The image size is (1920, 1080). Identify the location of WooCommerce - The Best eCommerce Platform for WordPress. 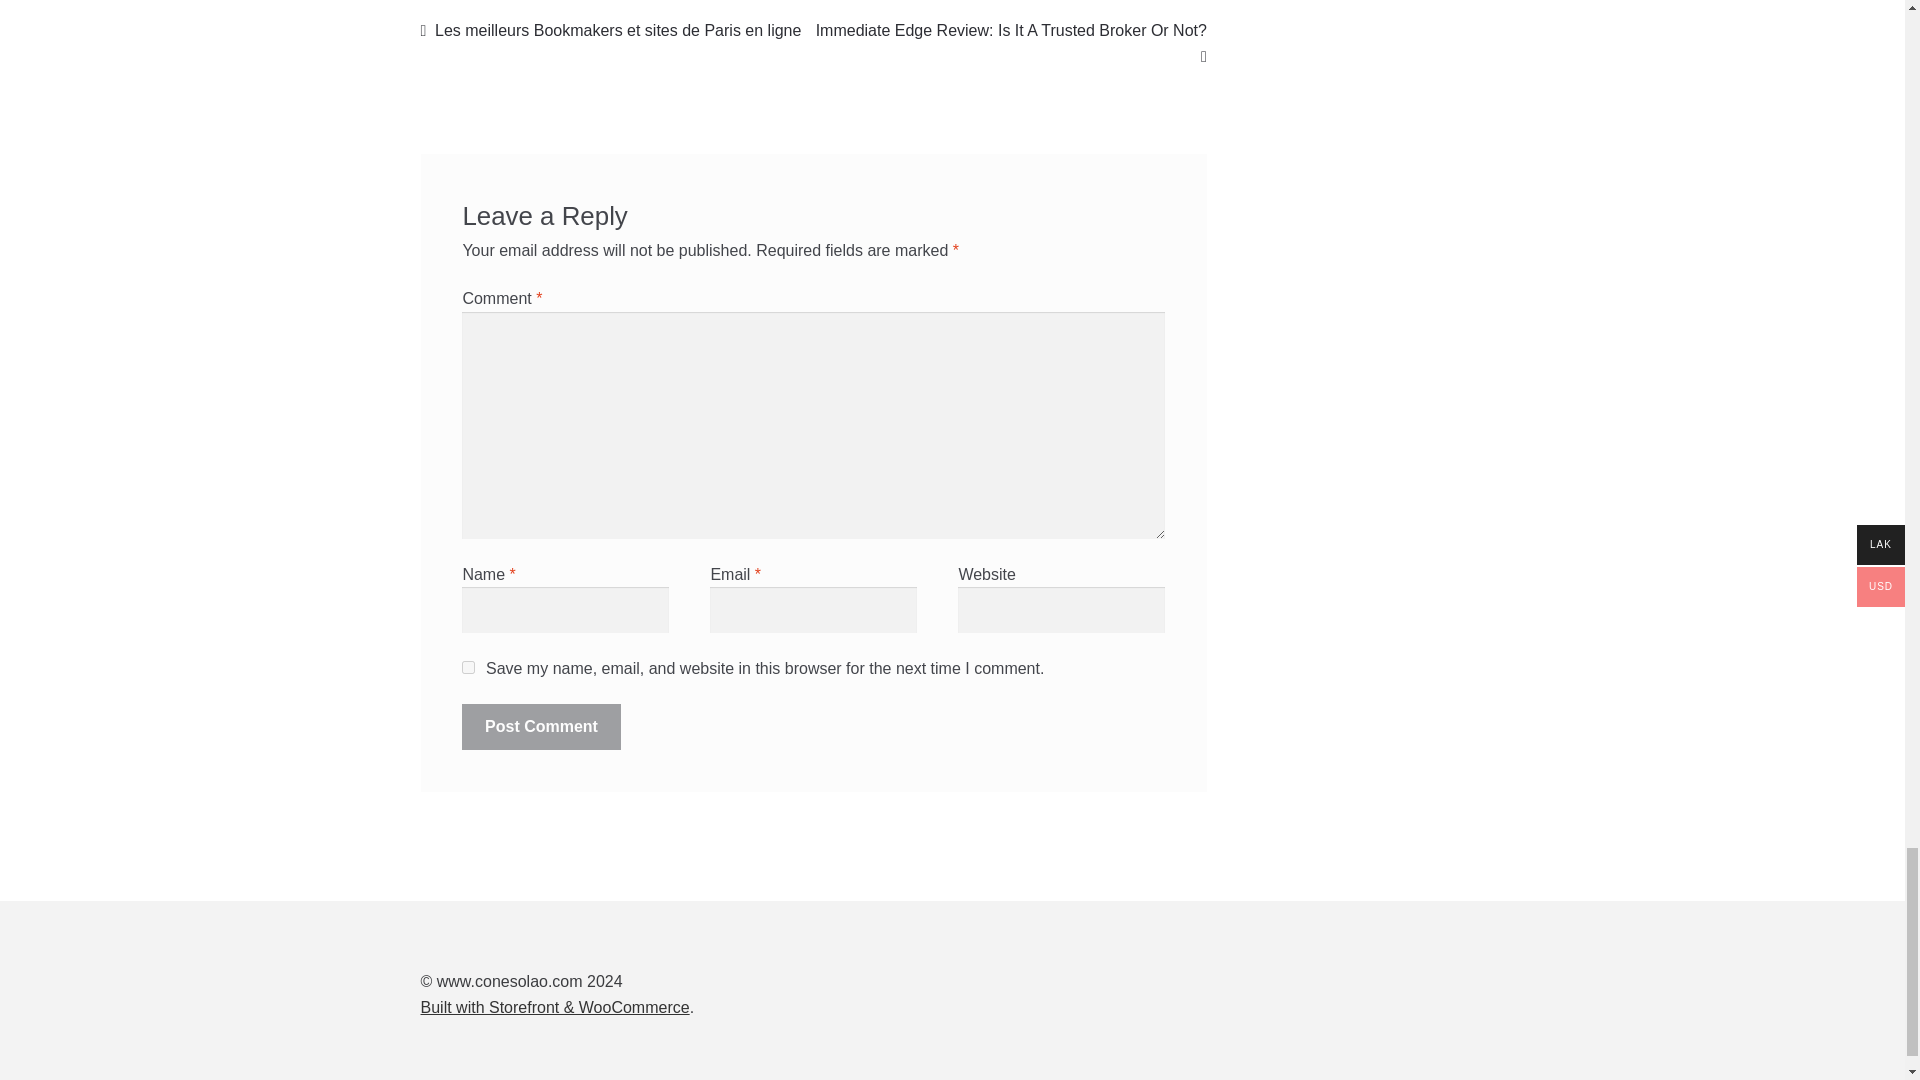
(554, 1008).